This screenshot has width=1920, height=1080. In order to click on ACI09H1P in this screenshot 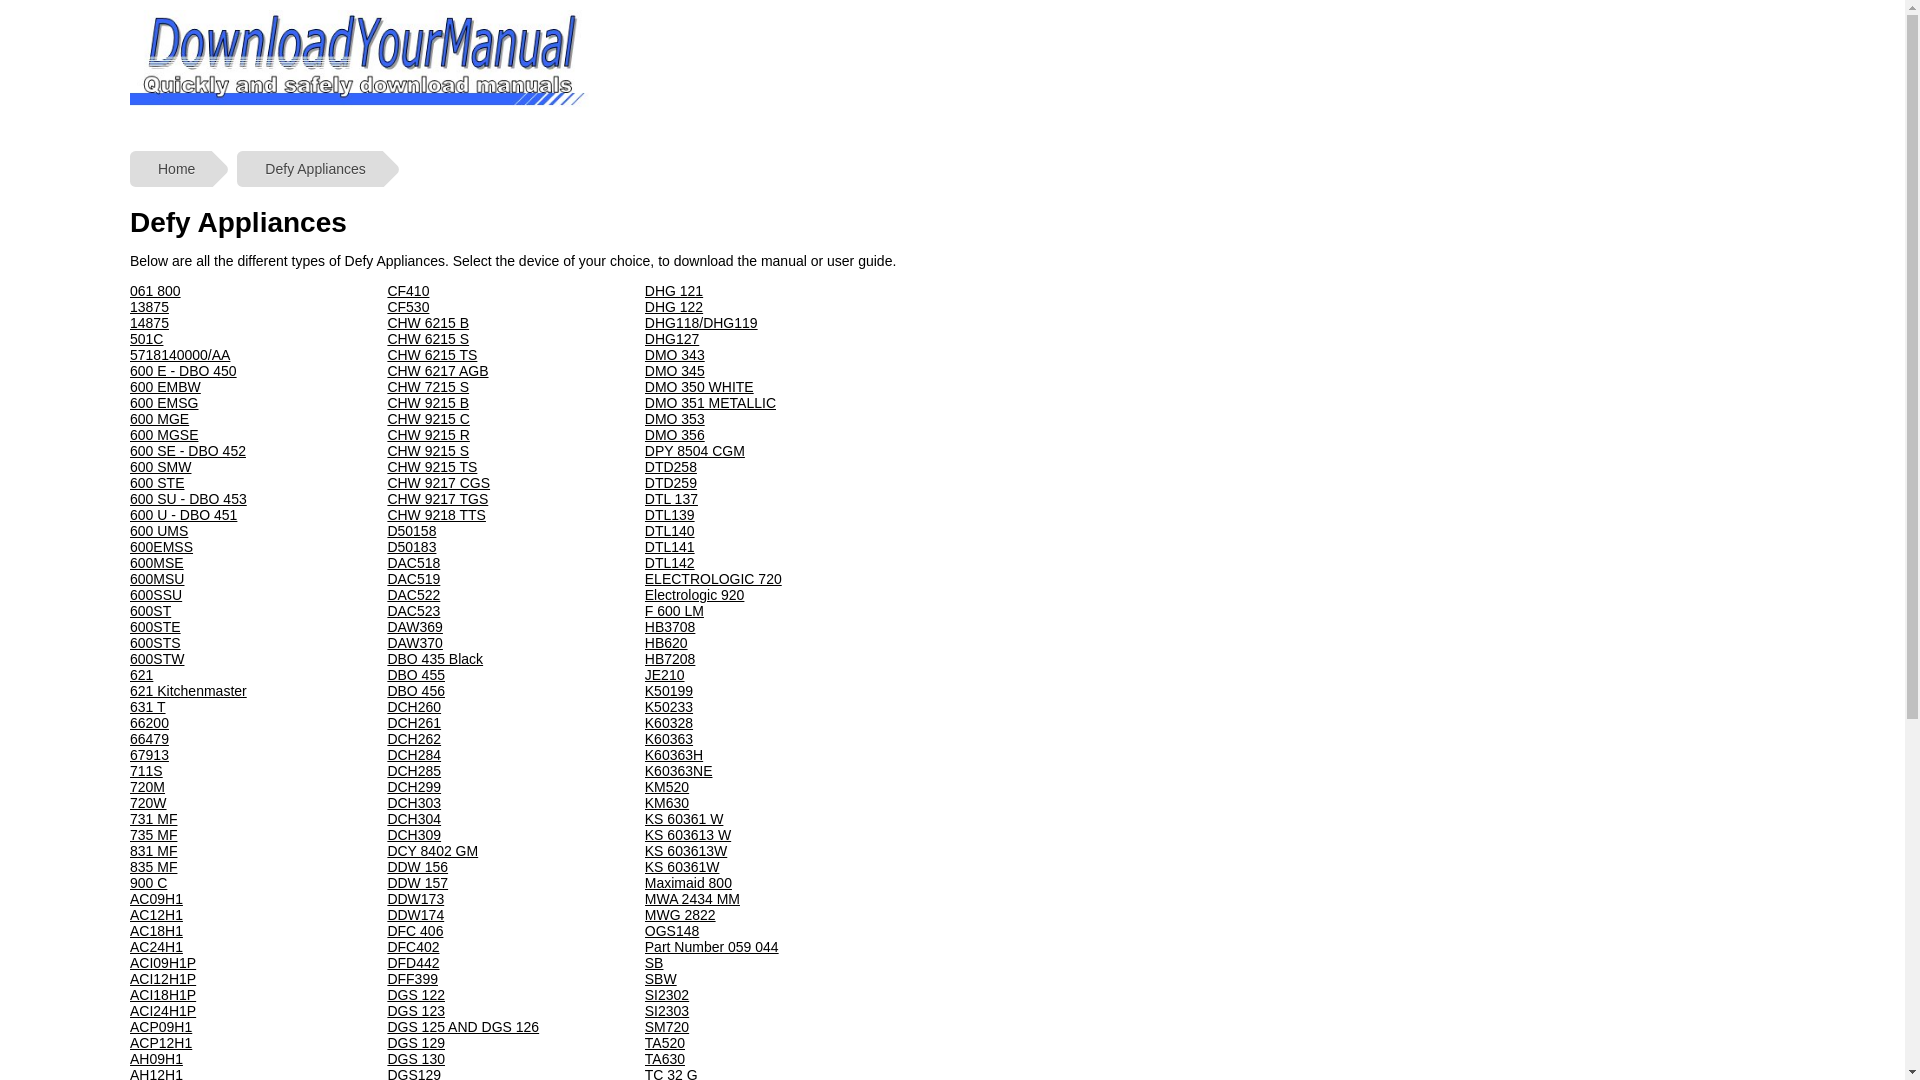, I will do `click(163, 963)`.